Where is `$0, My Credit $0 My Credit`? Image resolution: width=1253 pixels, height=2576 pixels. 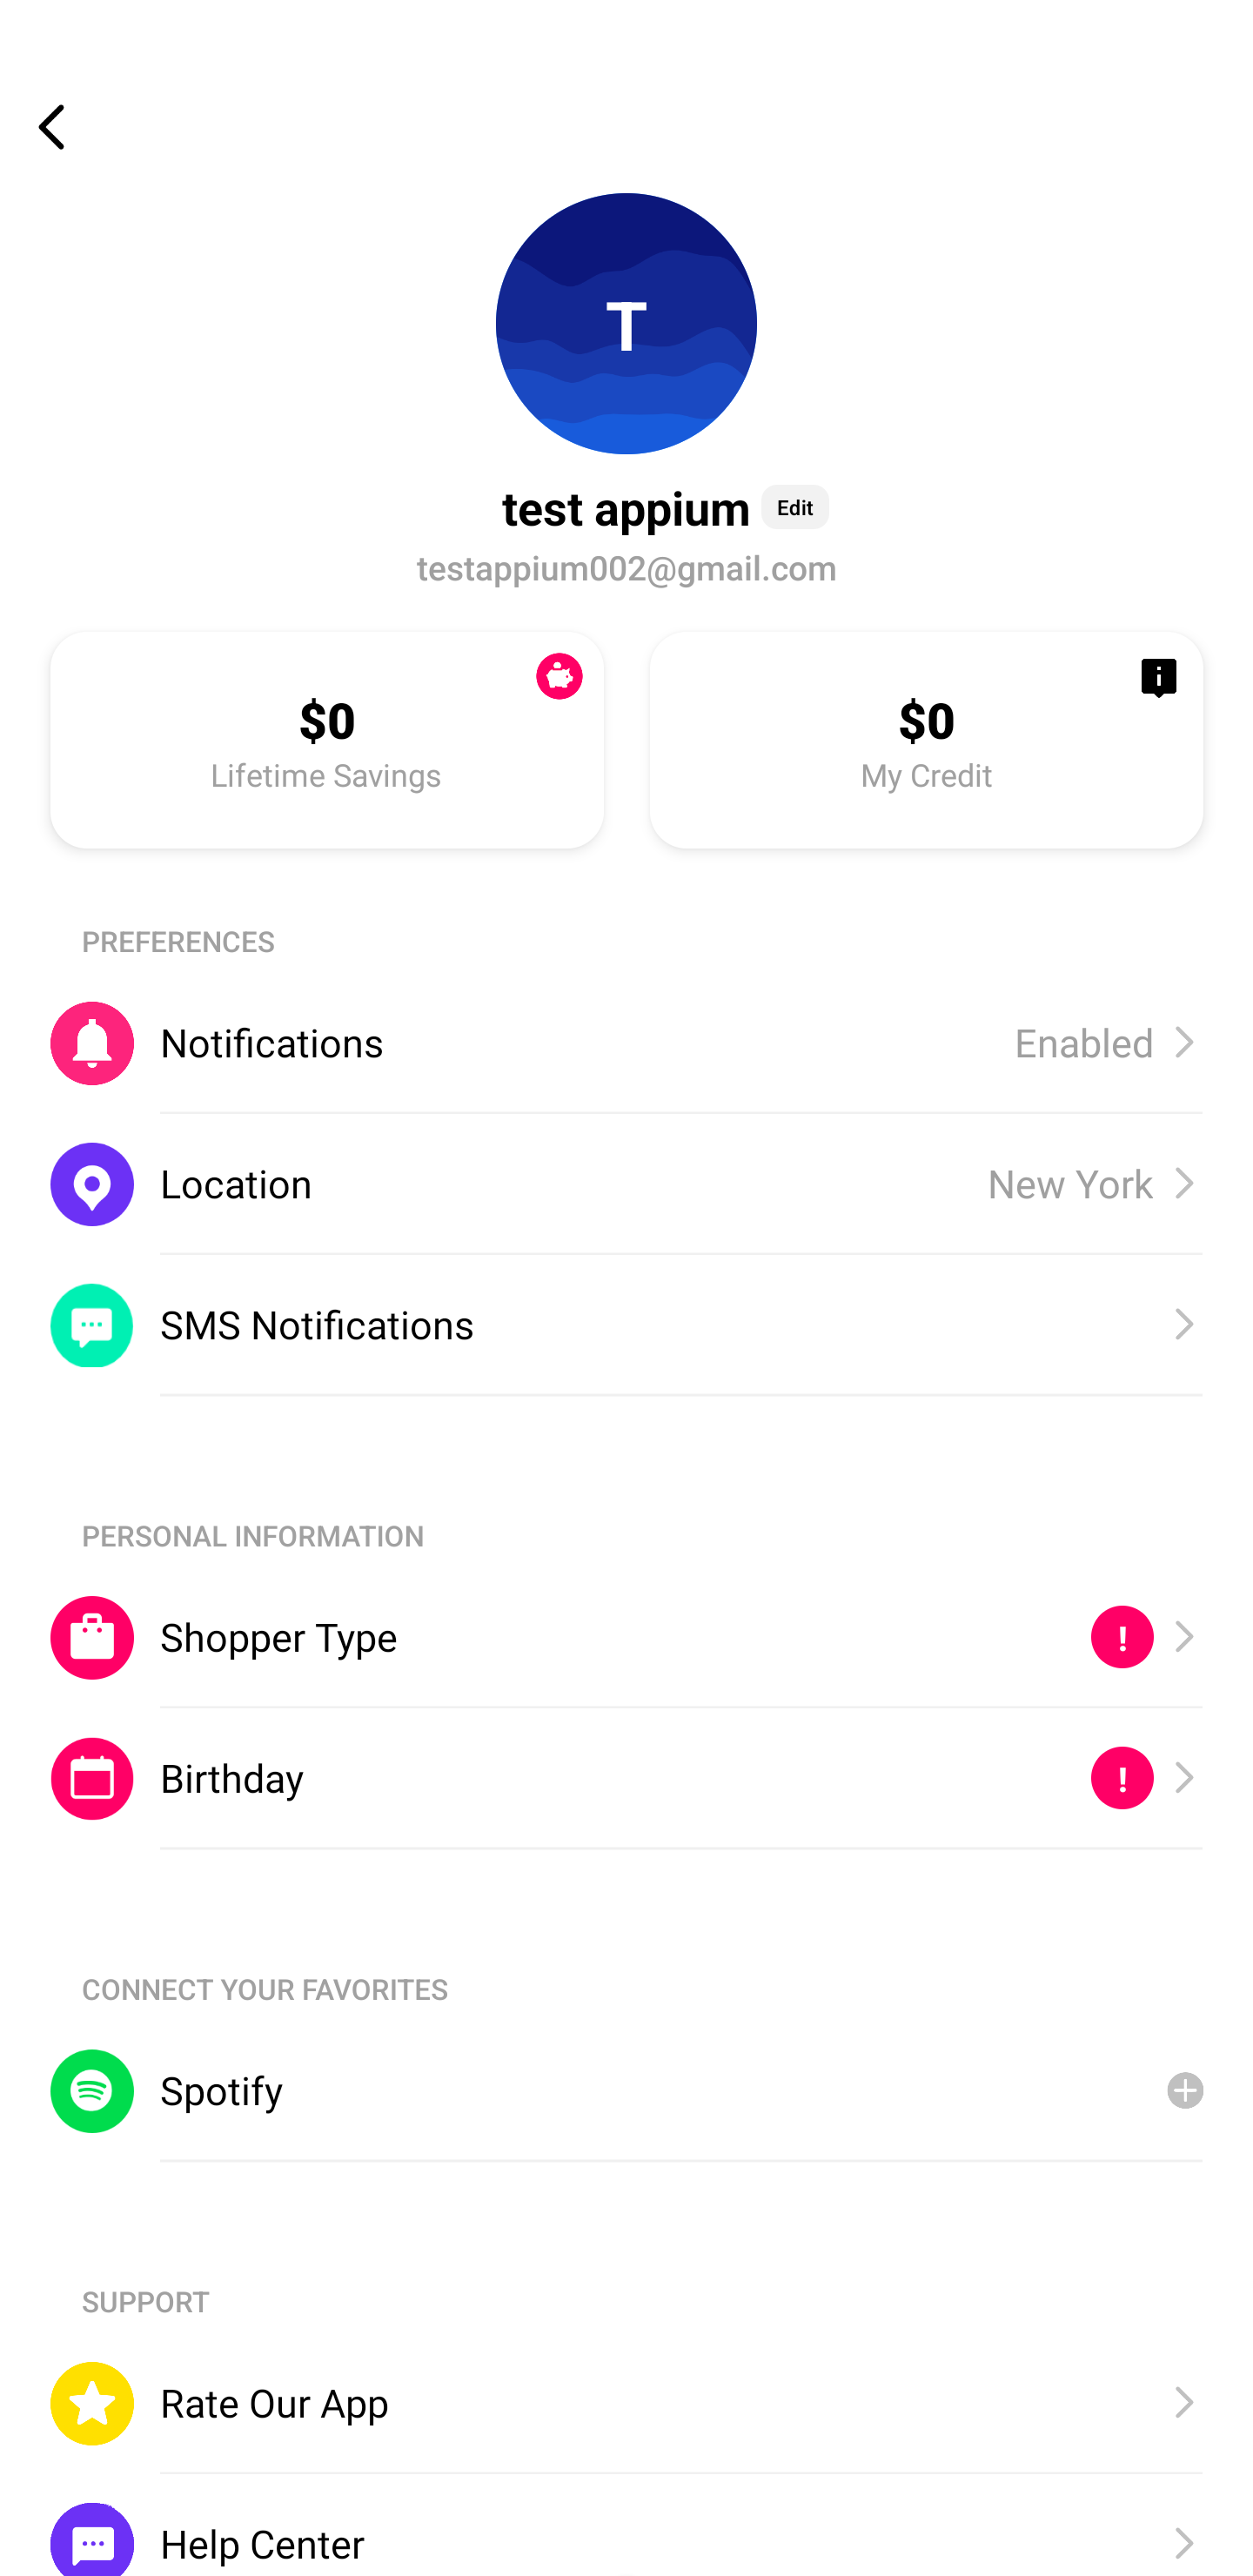 $0, My Credit $0 My Credit is located at coordinates (926, 739).